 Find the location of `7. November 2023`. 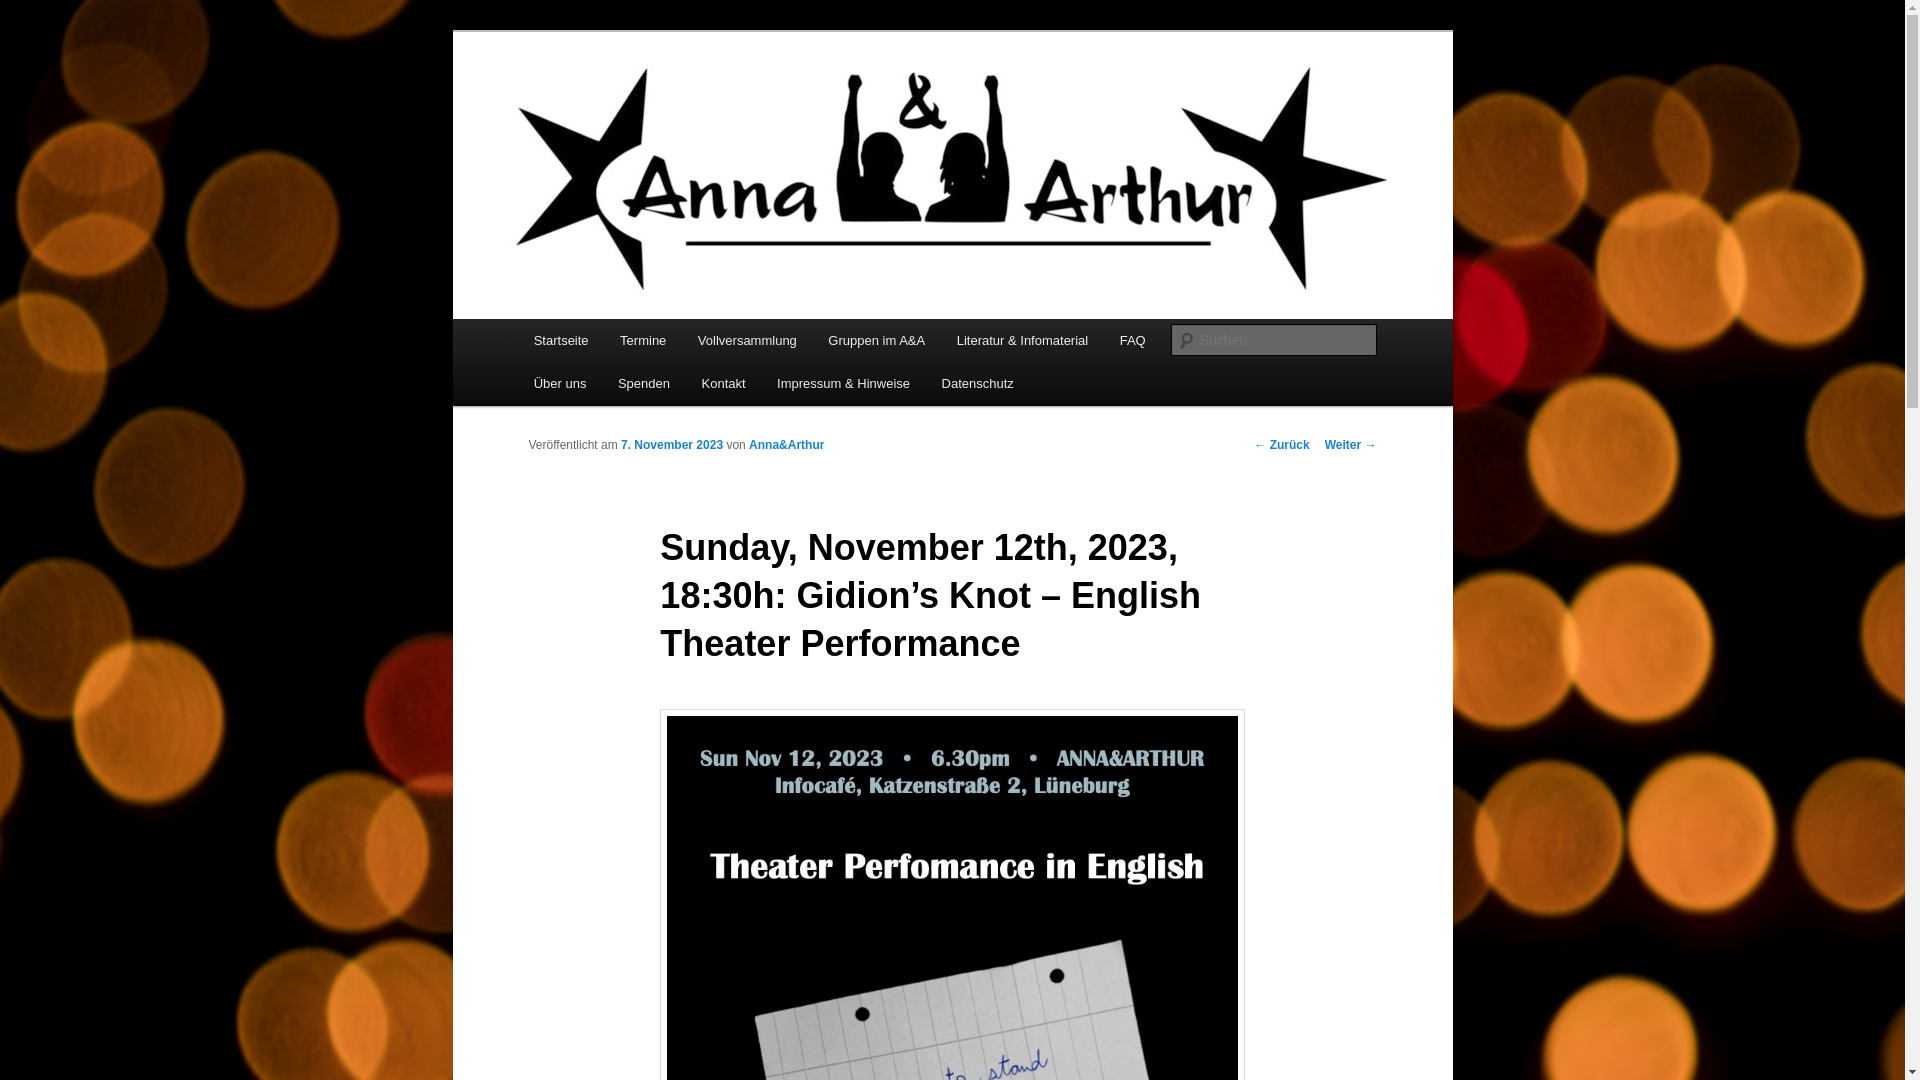

7. November 2023 is located at coordinates (672, 445).